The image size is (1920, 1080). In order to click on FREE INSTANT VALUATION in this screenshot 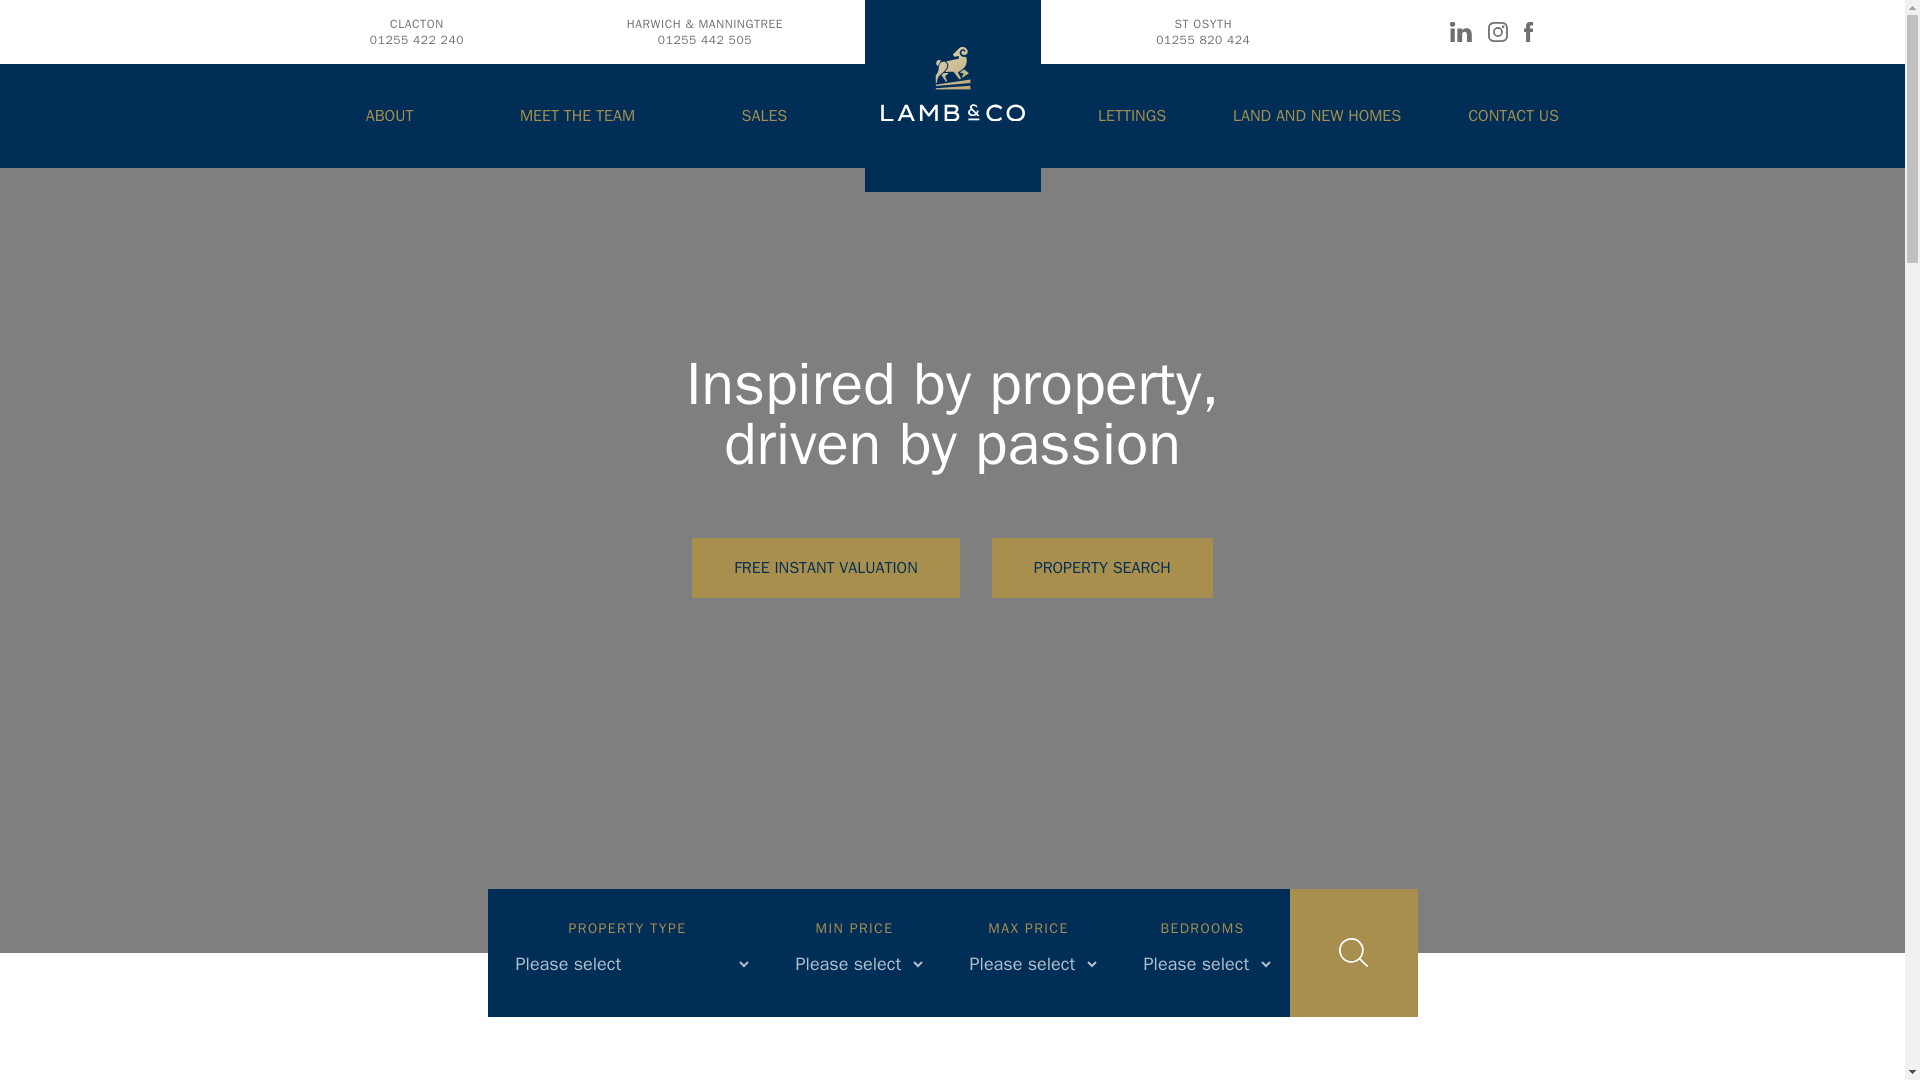, I will do `click(1316, 116)`.